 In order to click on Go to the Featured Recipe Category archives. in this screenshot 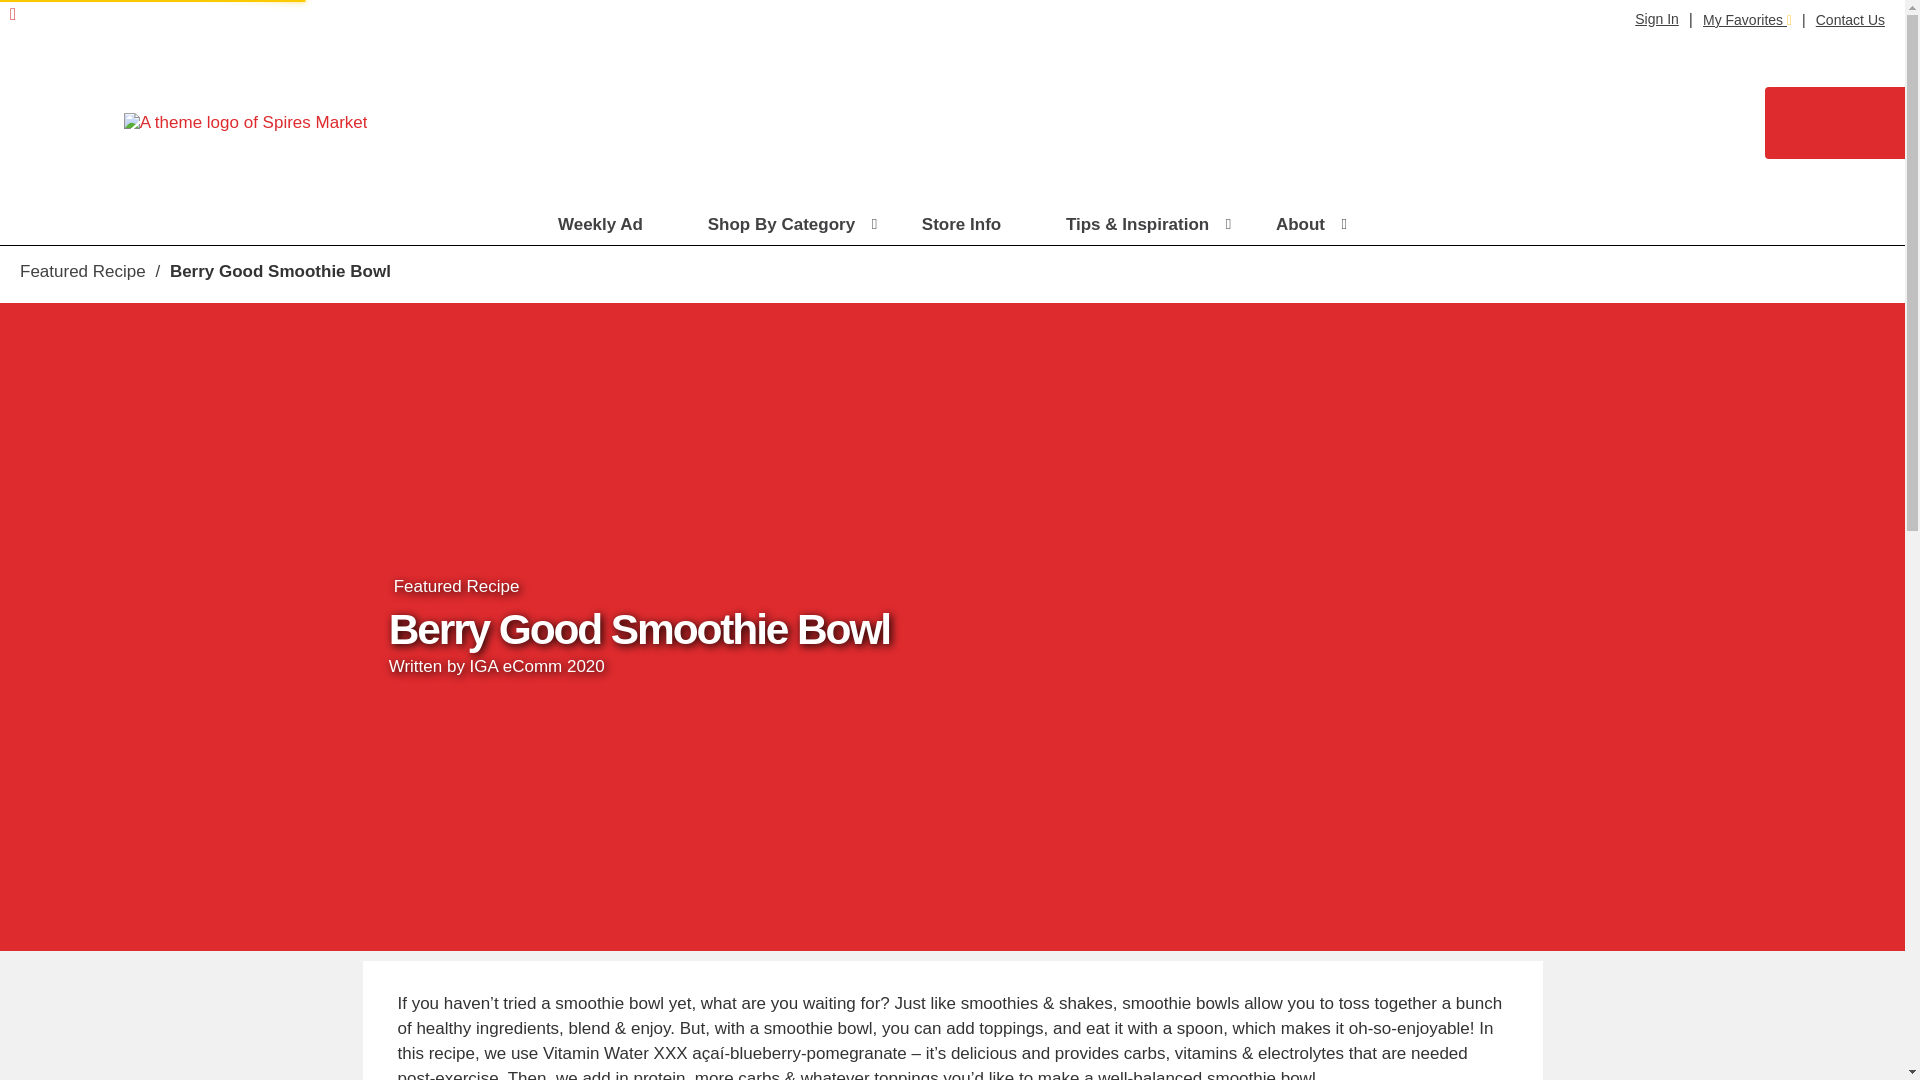, I will do `click(82, 271)`.